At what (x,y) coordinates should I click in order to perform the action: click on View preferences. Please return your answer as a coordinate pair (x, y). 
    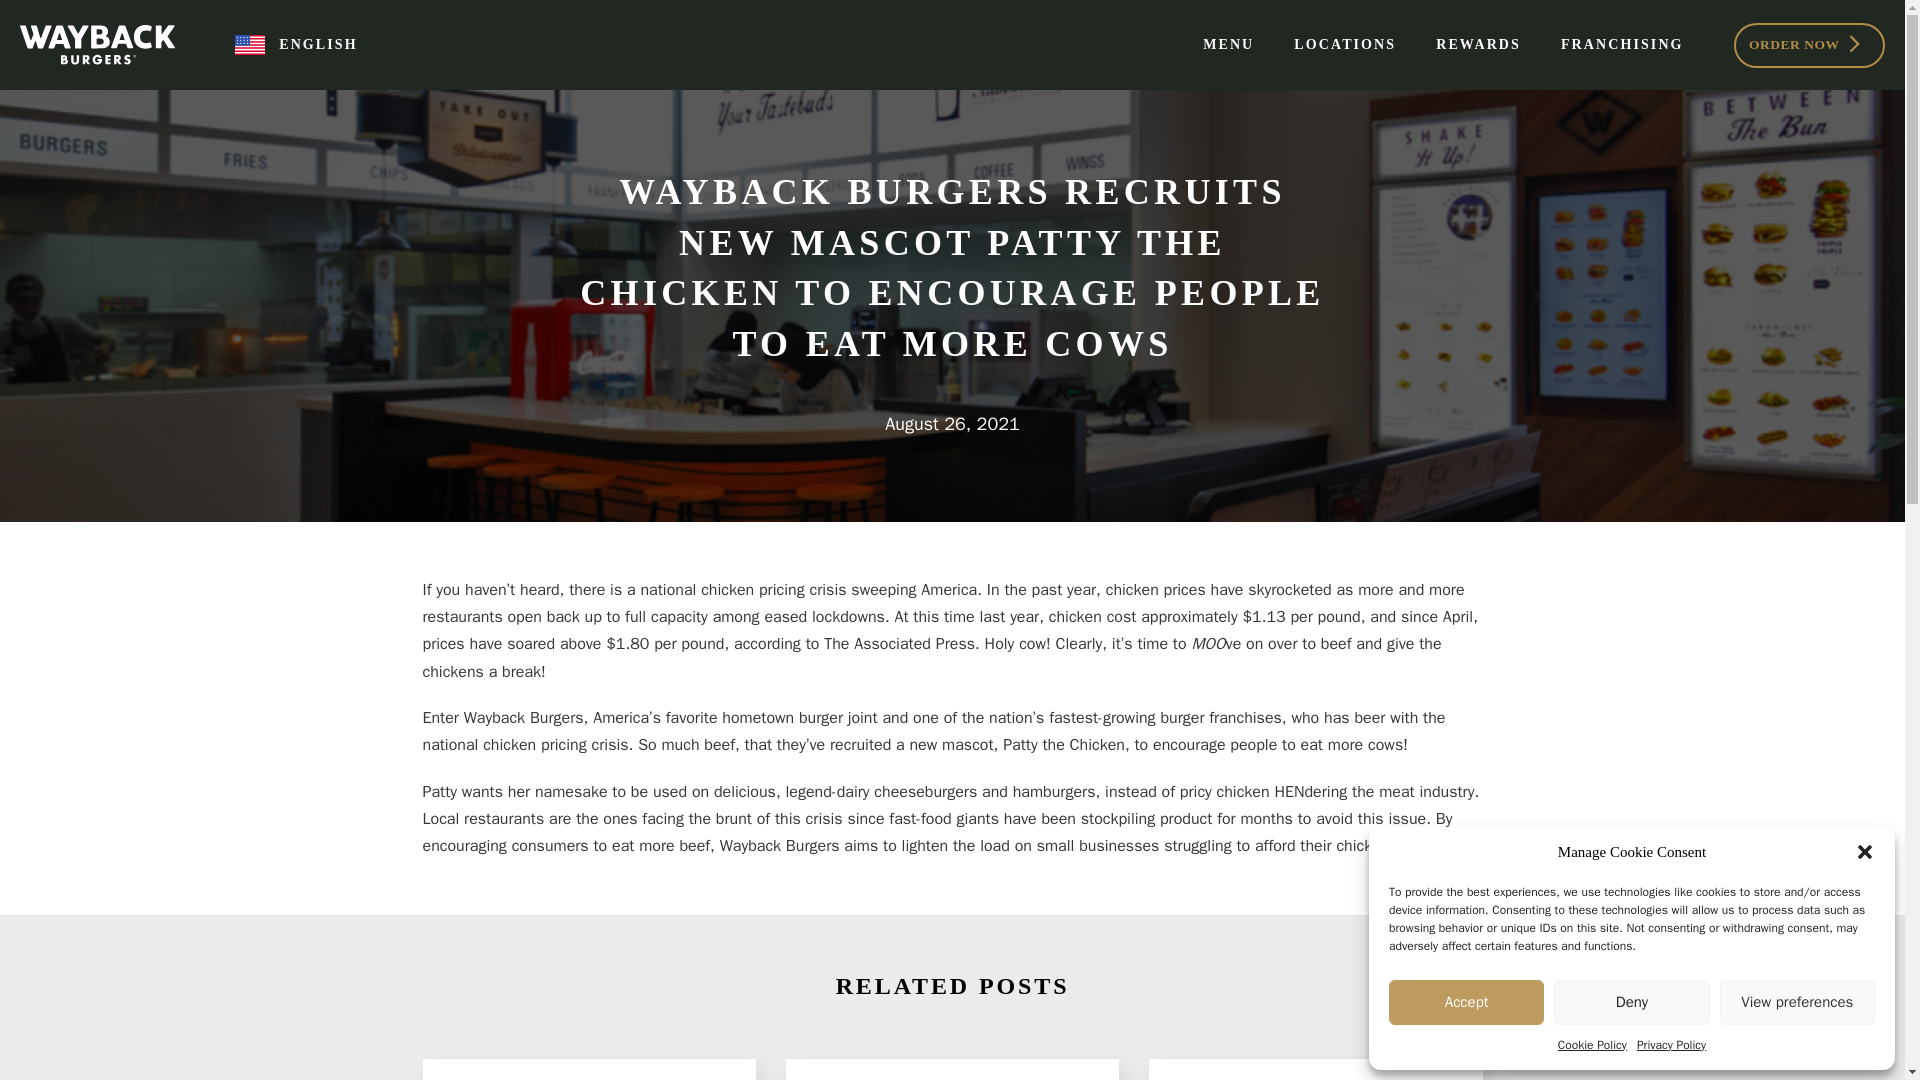
    Looking at the image, I should click on (1798, 1002).